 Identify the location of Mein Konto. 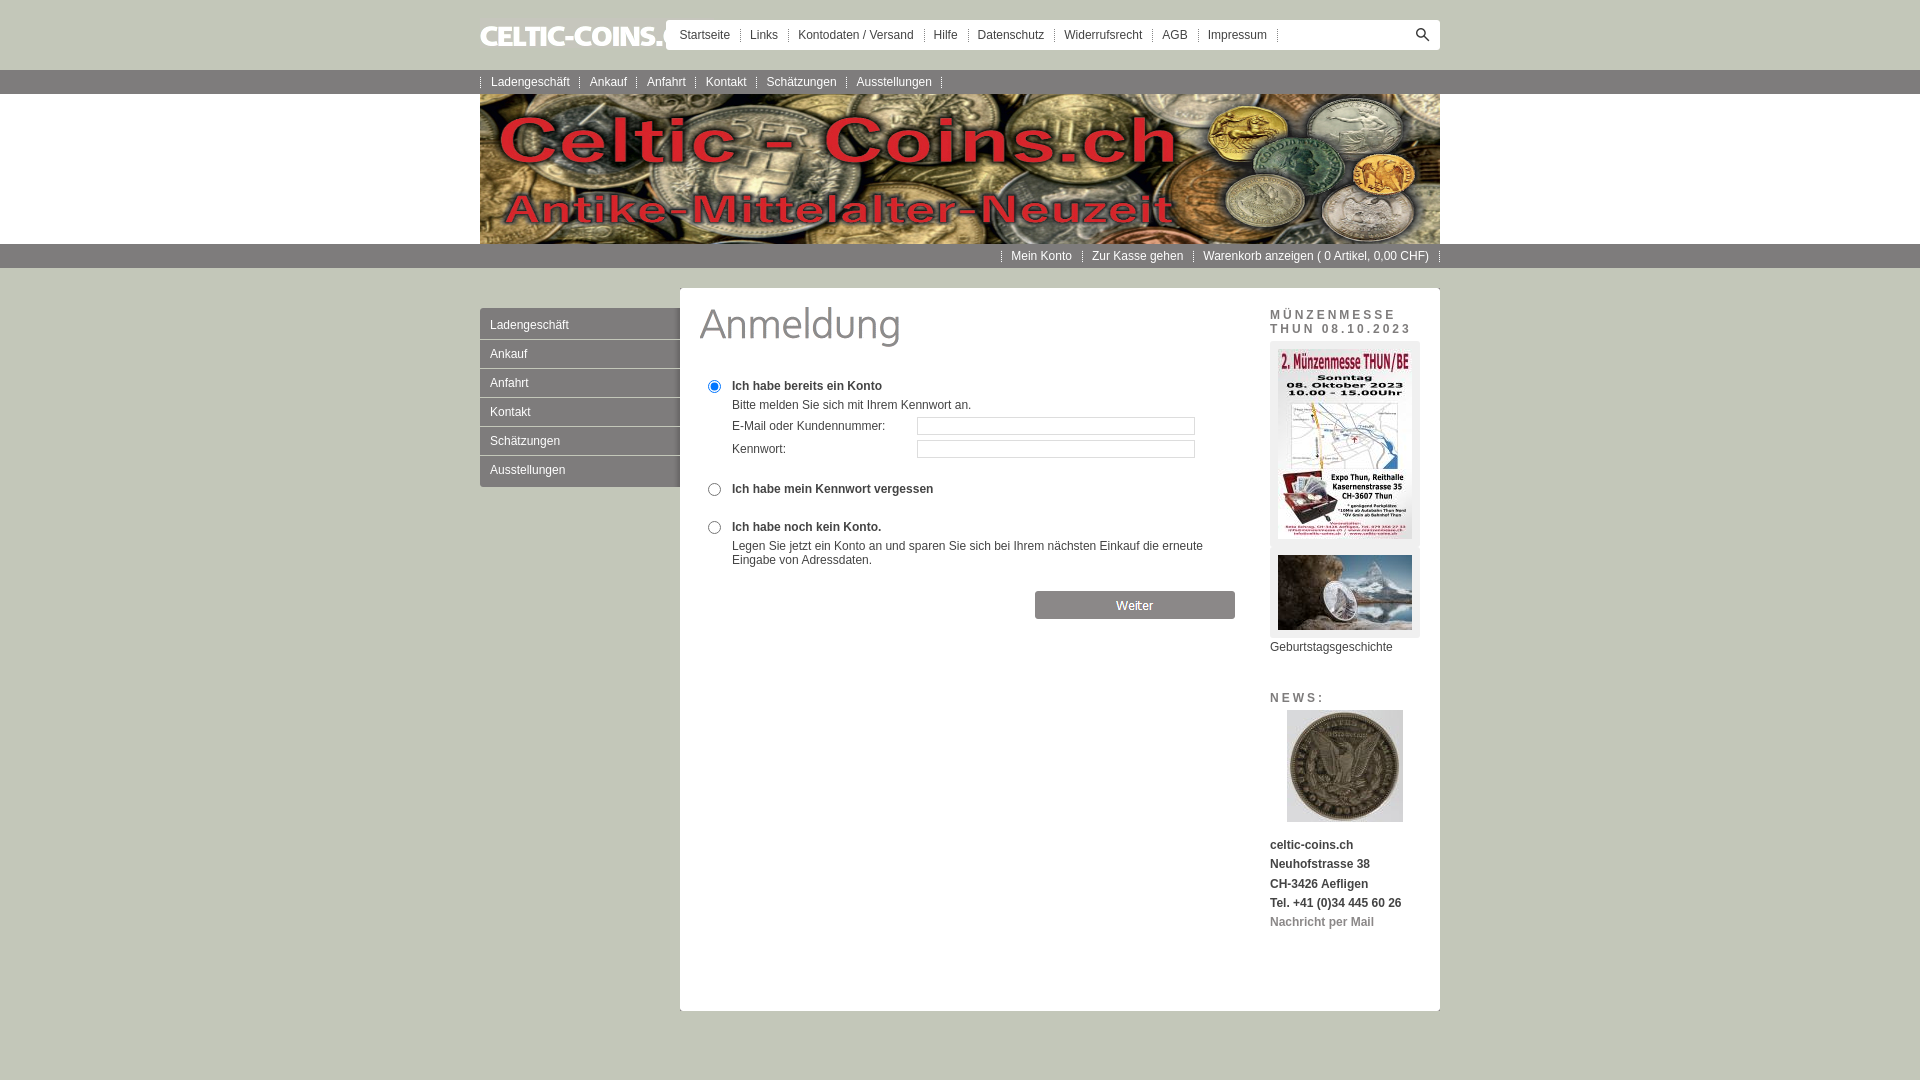
(1042, 256).